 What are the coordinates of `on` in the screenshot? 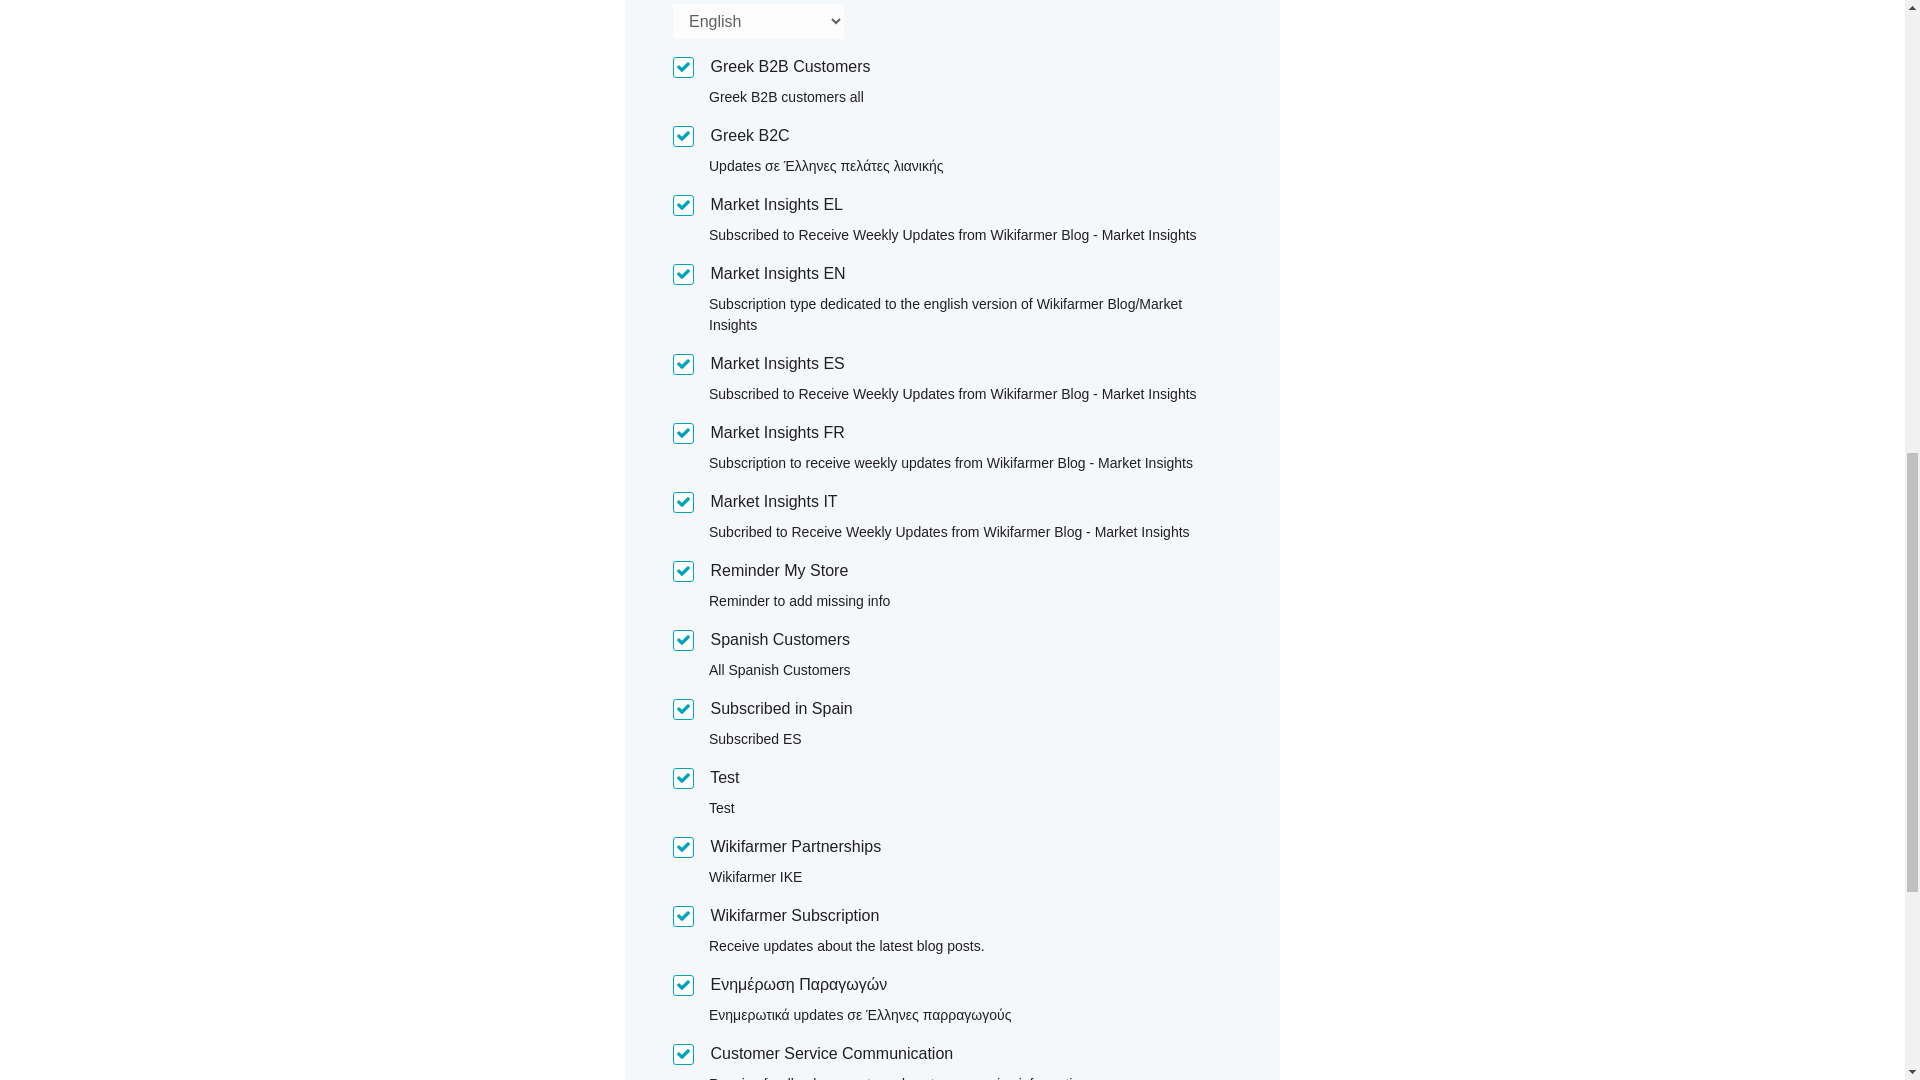 It's located at (683, 206).